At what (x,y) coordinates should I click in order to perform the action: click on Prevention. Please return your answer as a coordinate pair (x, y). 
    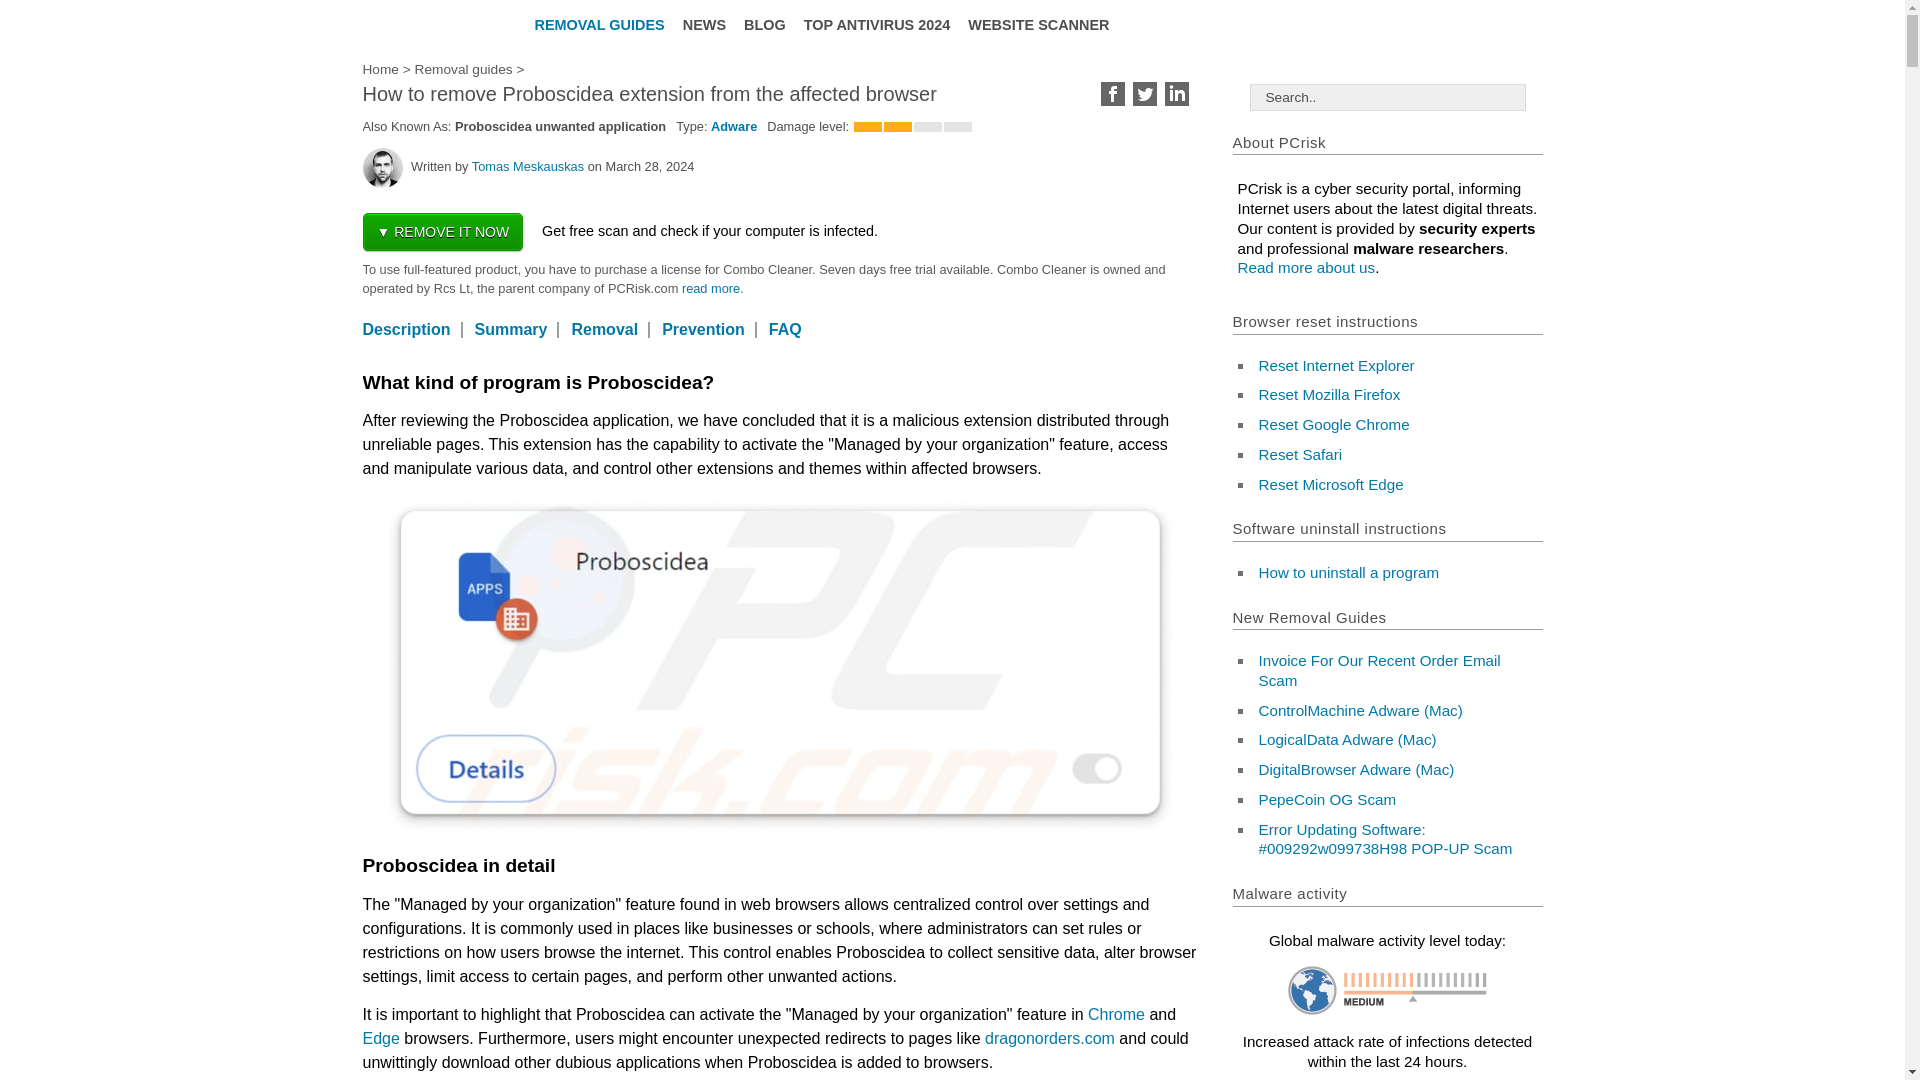
    Looking at the image, I should click on (703, 329).